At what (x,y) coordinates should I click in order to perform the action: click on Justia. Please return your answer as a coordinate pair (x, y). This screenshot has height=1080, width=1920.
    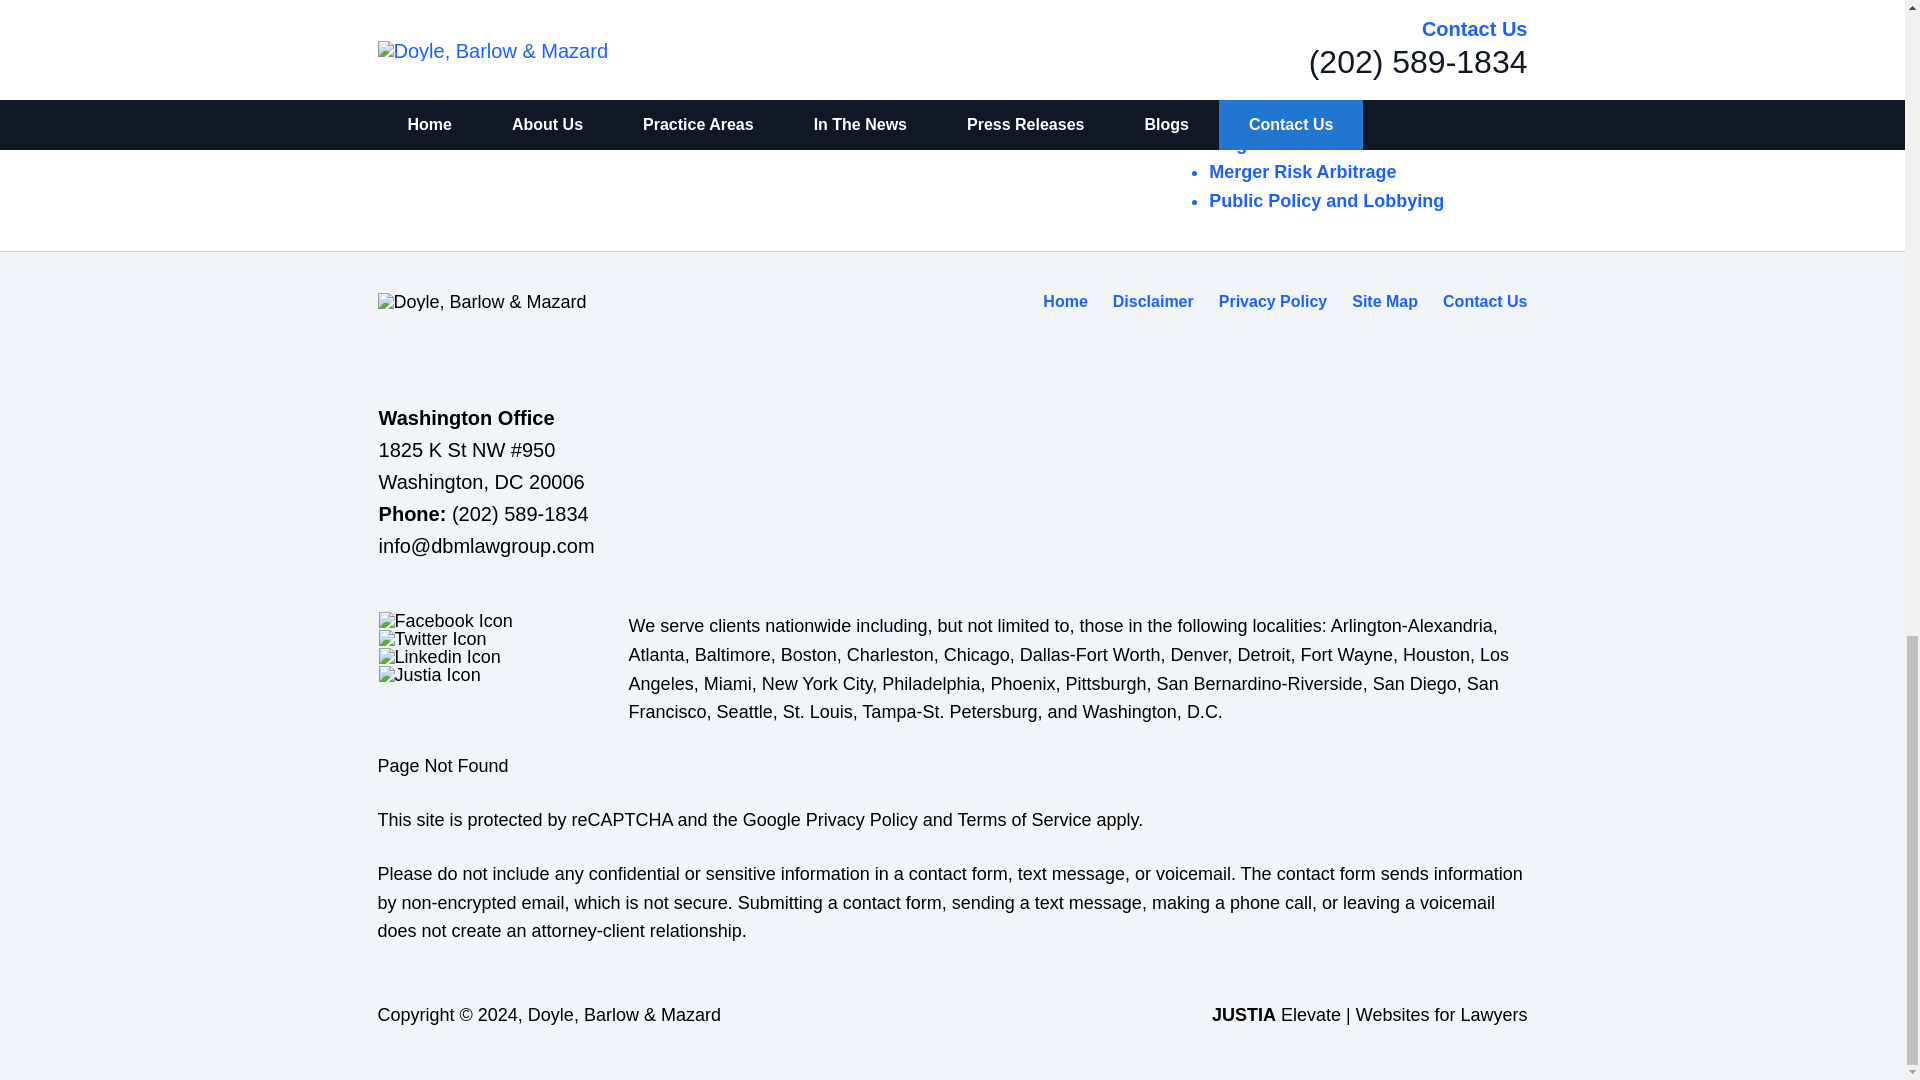
    Looking at the image, I should click on (430, 674).